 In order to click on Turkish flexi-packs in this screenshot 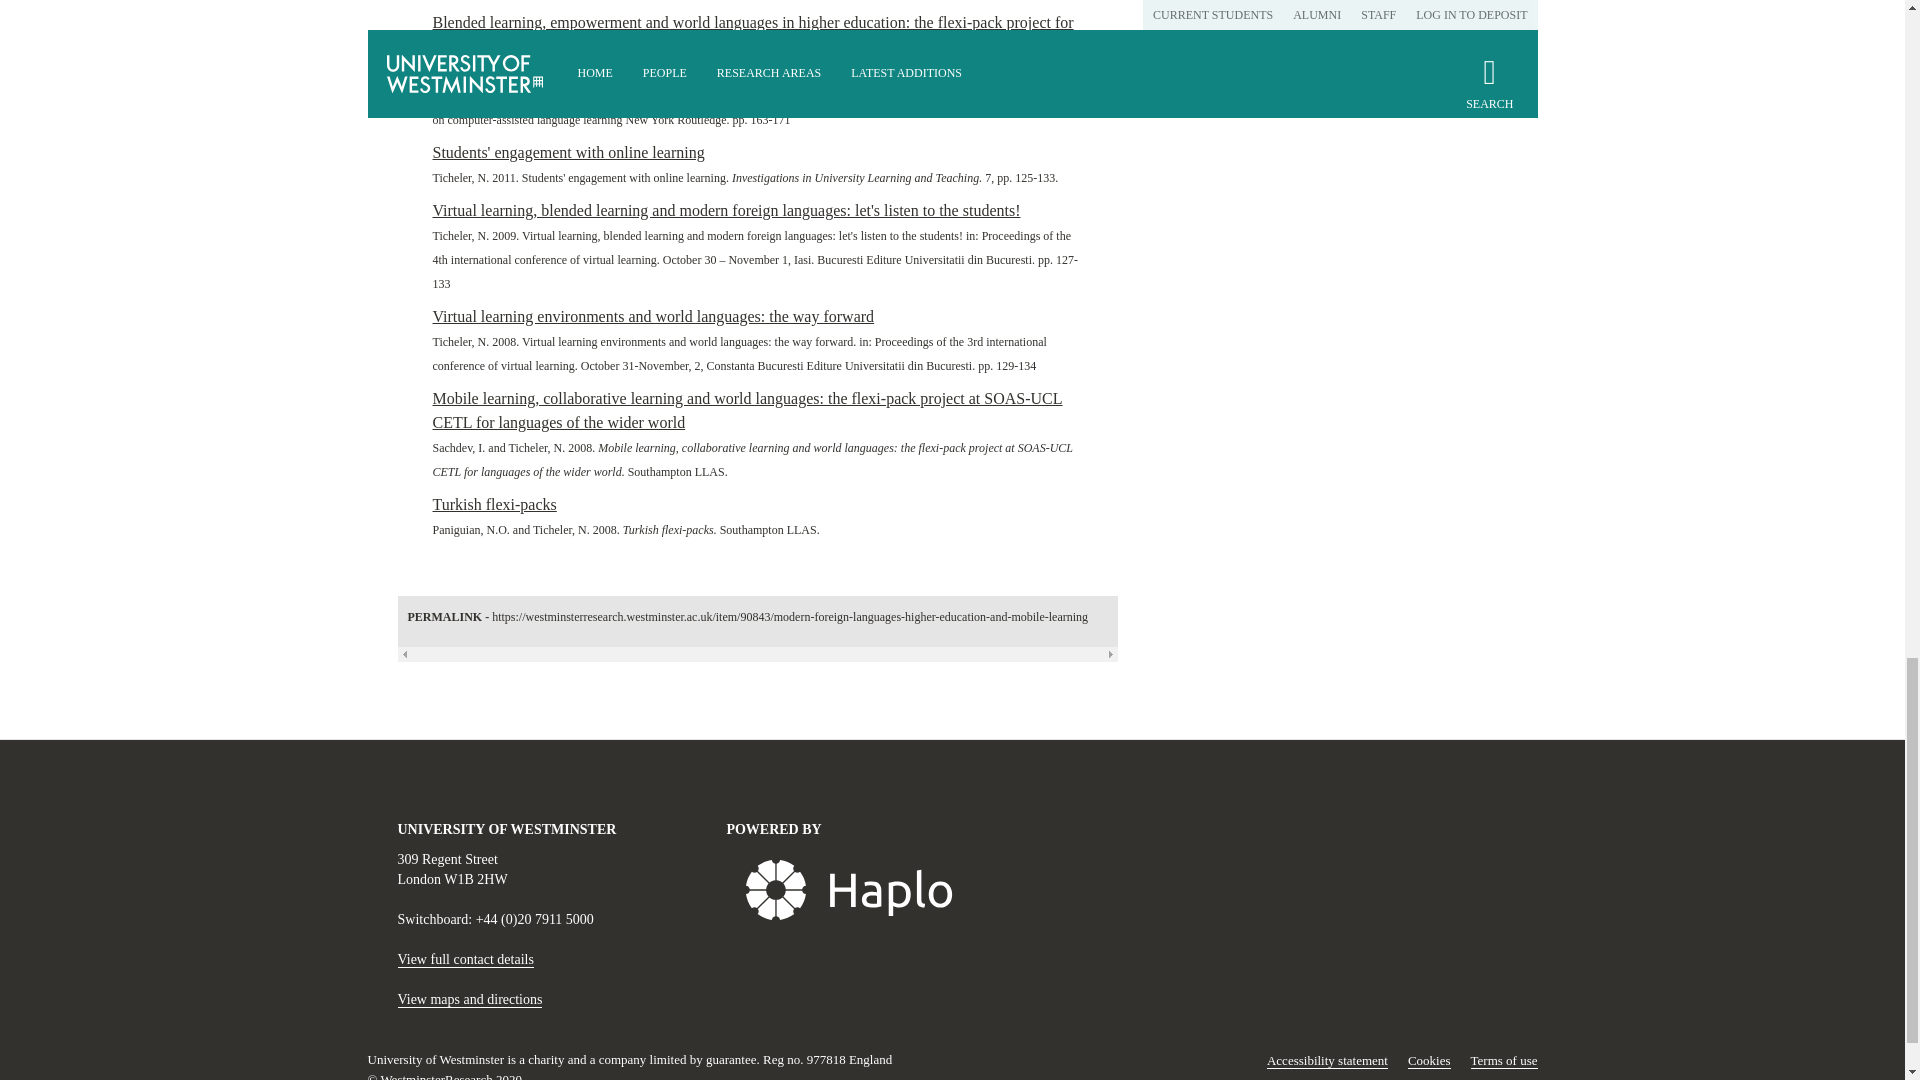, I will do `click(494, 504)`.